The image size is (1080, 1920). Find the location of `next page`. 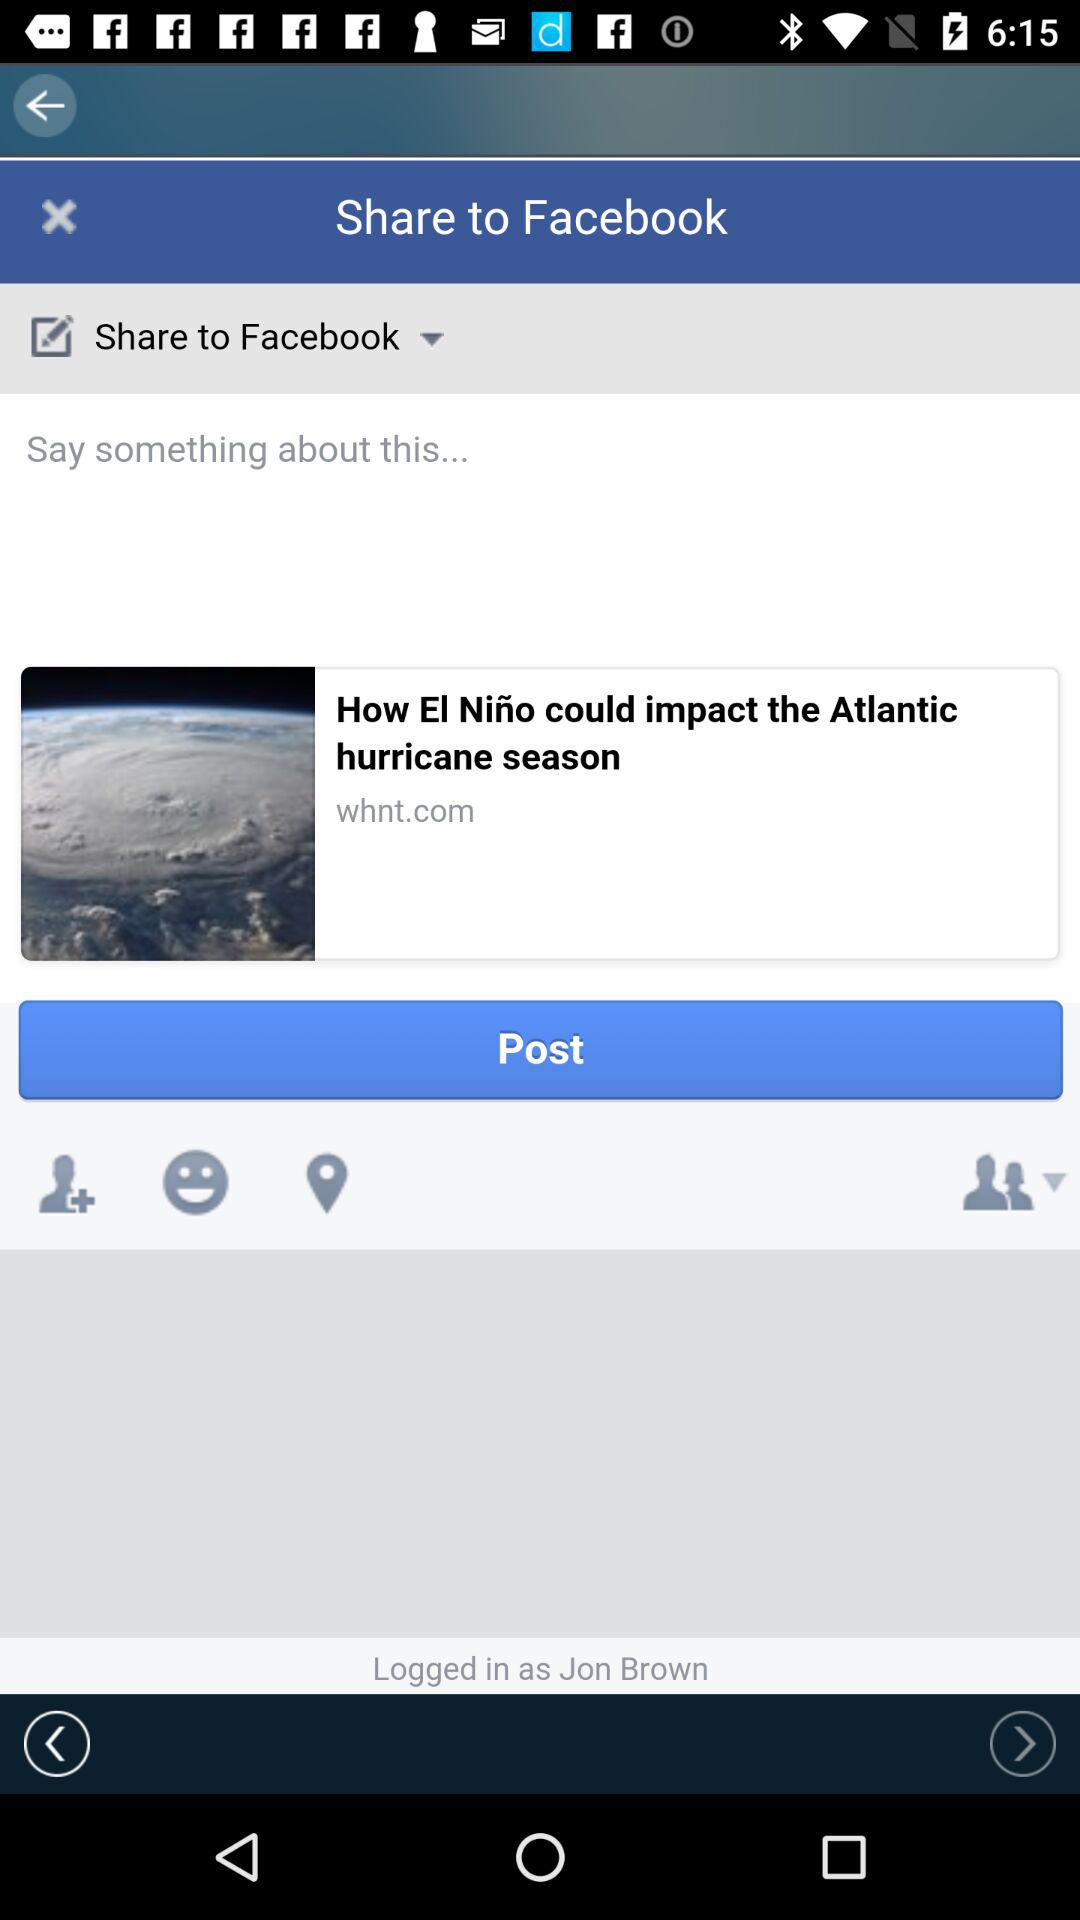

next page is located at coordinates (1023, 1743).